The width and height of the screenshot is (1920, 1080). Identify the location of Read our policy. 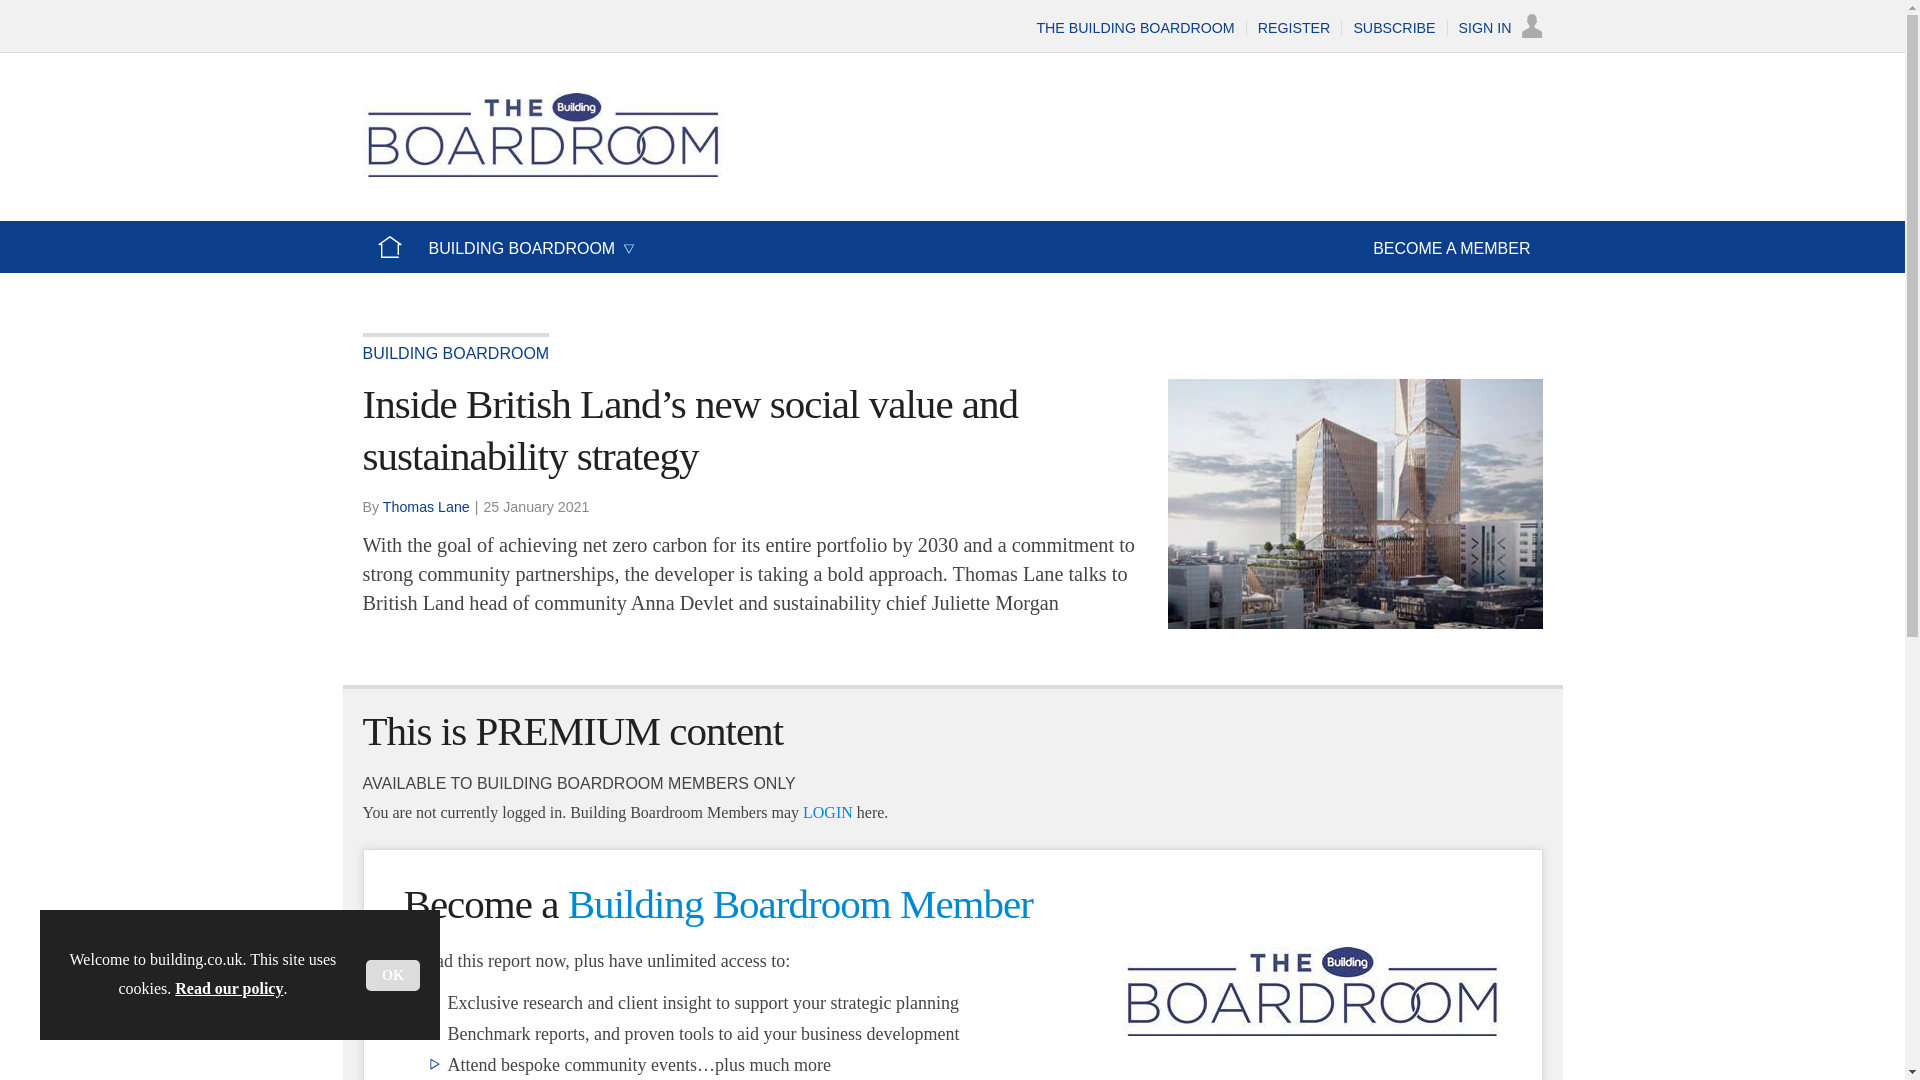
(228, 988).